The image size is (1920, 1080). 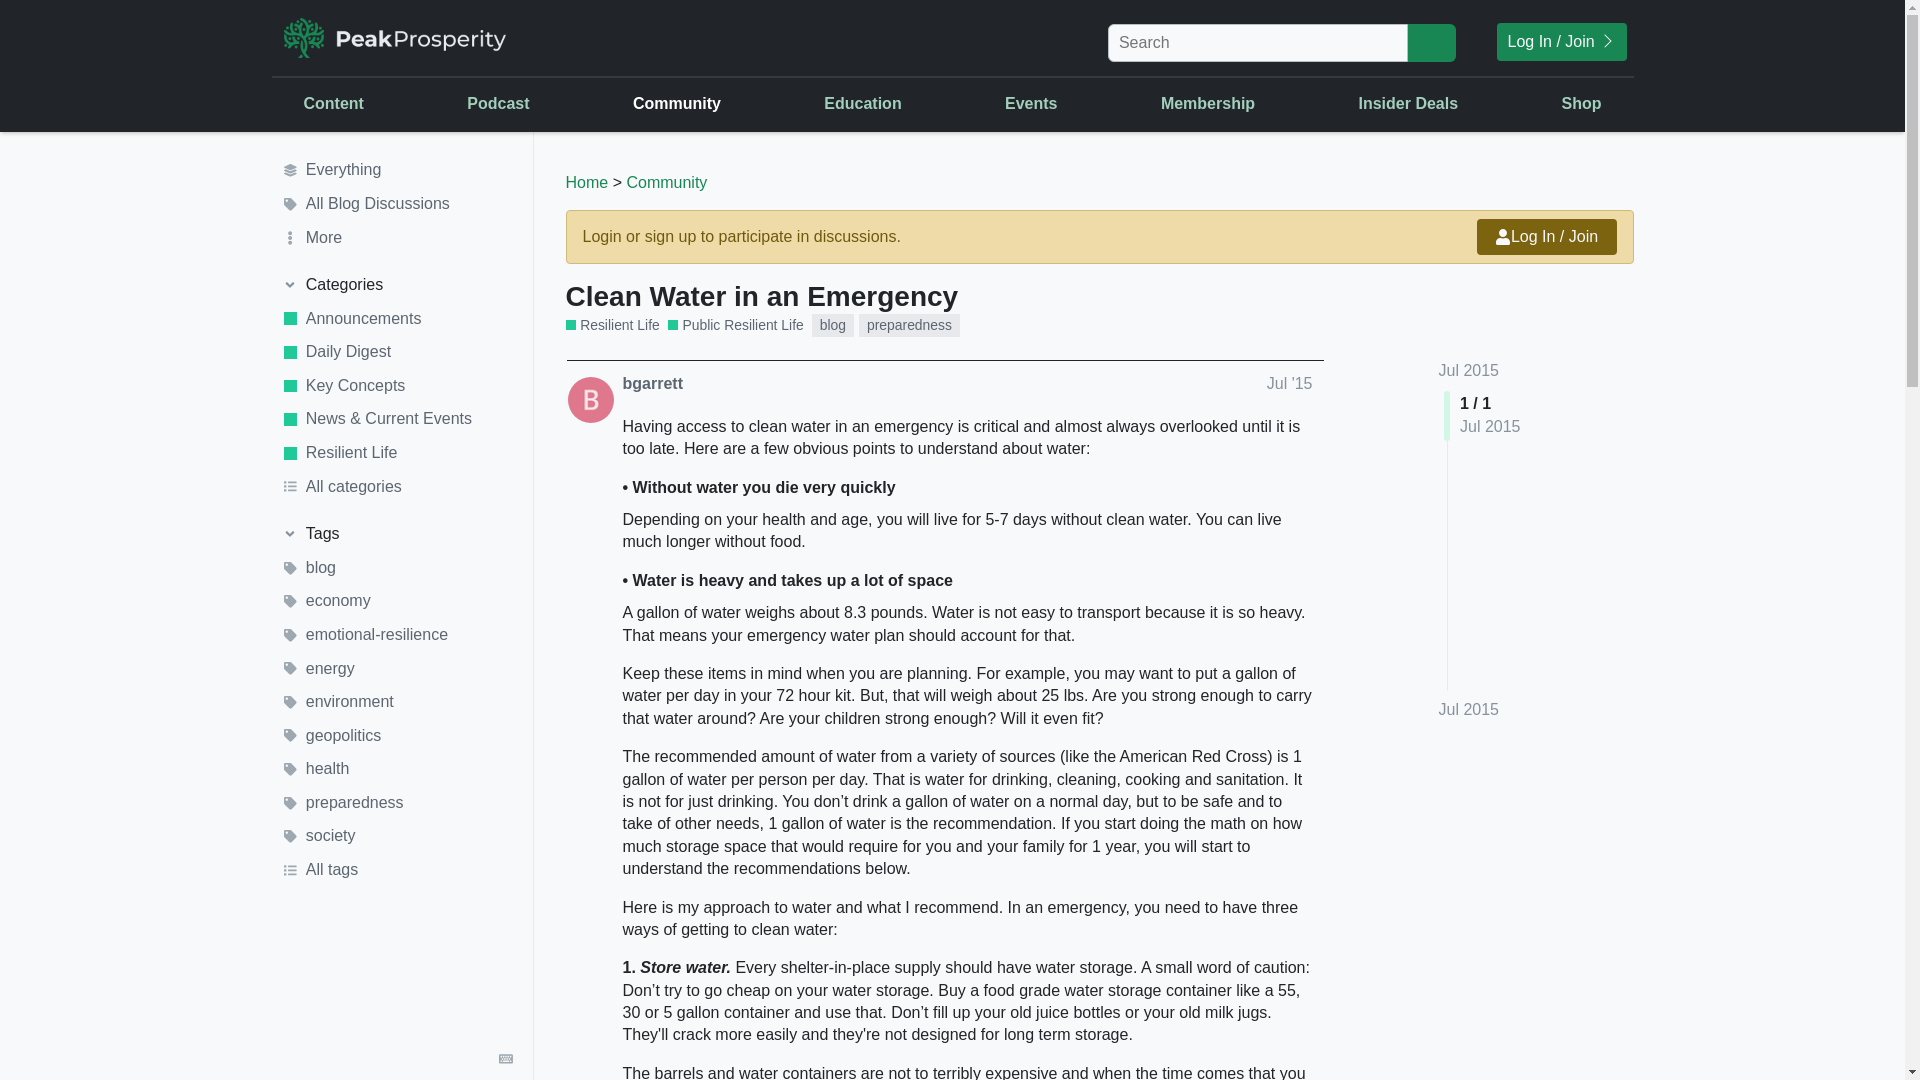 I want to click on Tags, so click(x=397, y=534).